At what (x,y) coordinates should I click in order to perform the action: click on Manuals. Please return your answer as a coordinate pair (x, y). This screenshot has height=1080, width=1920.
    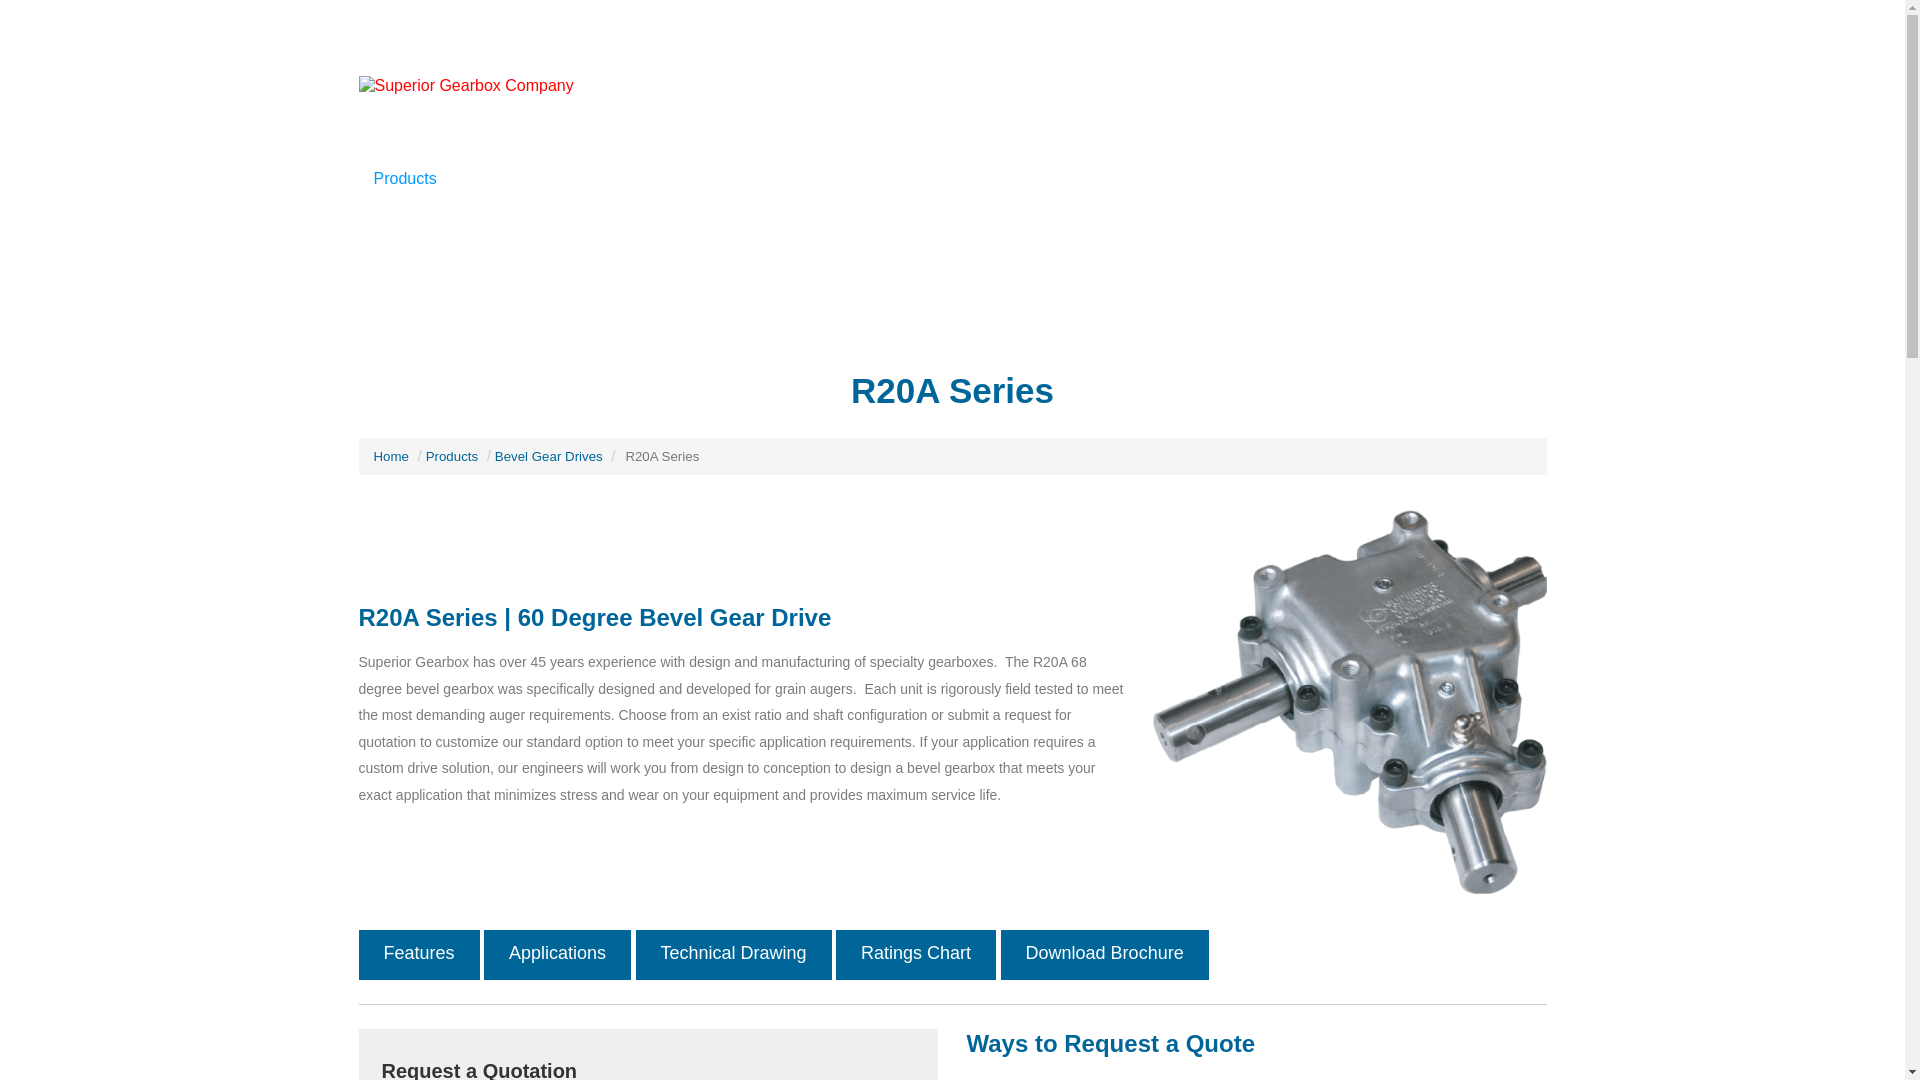
    Looking at the image, I should click on (1006, 179).